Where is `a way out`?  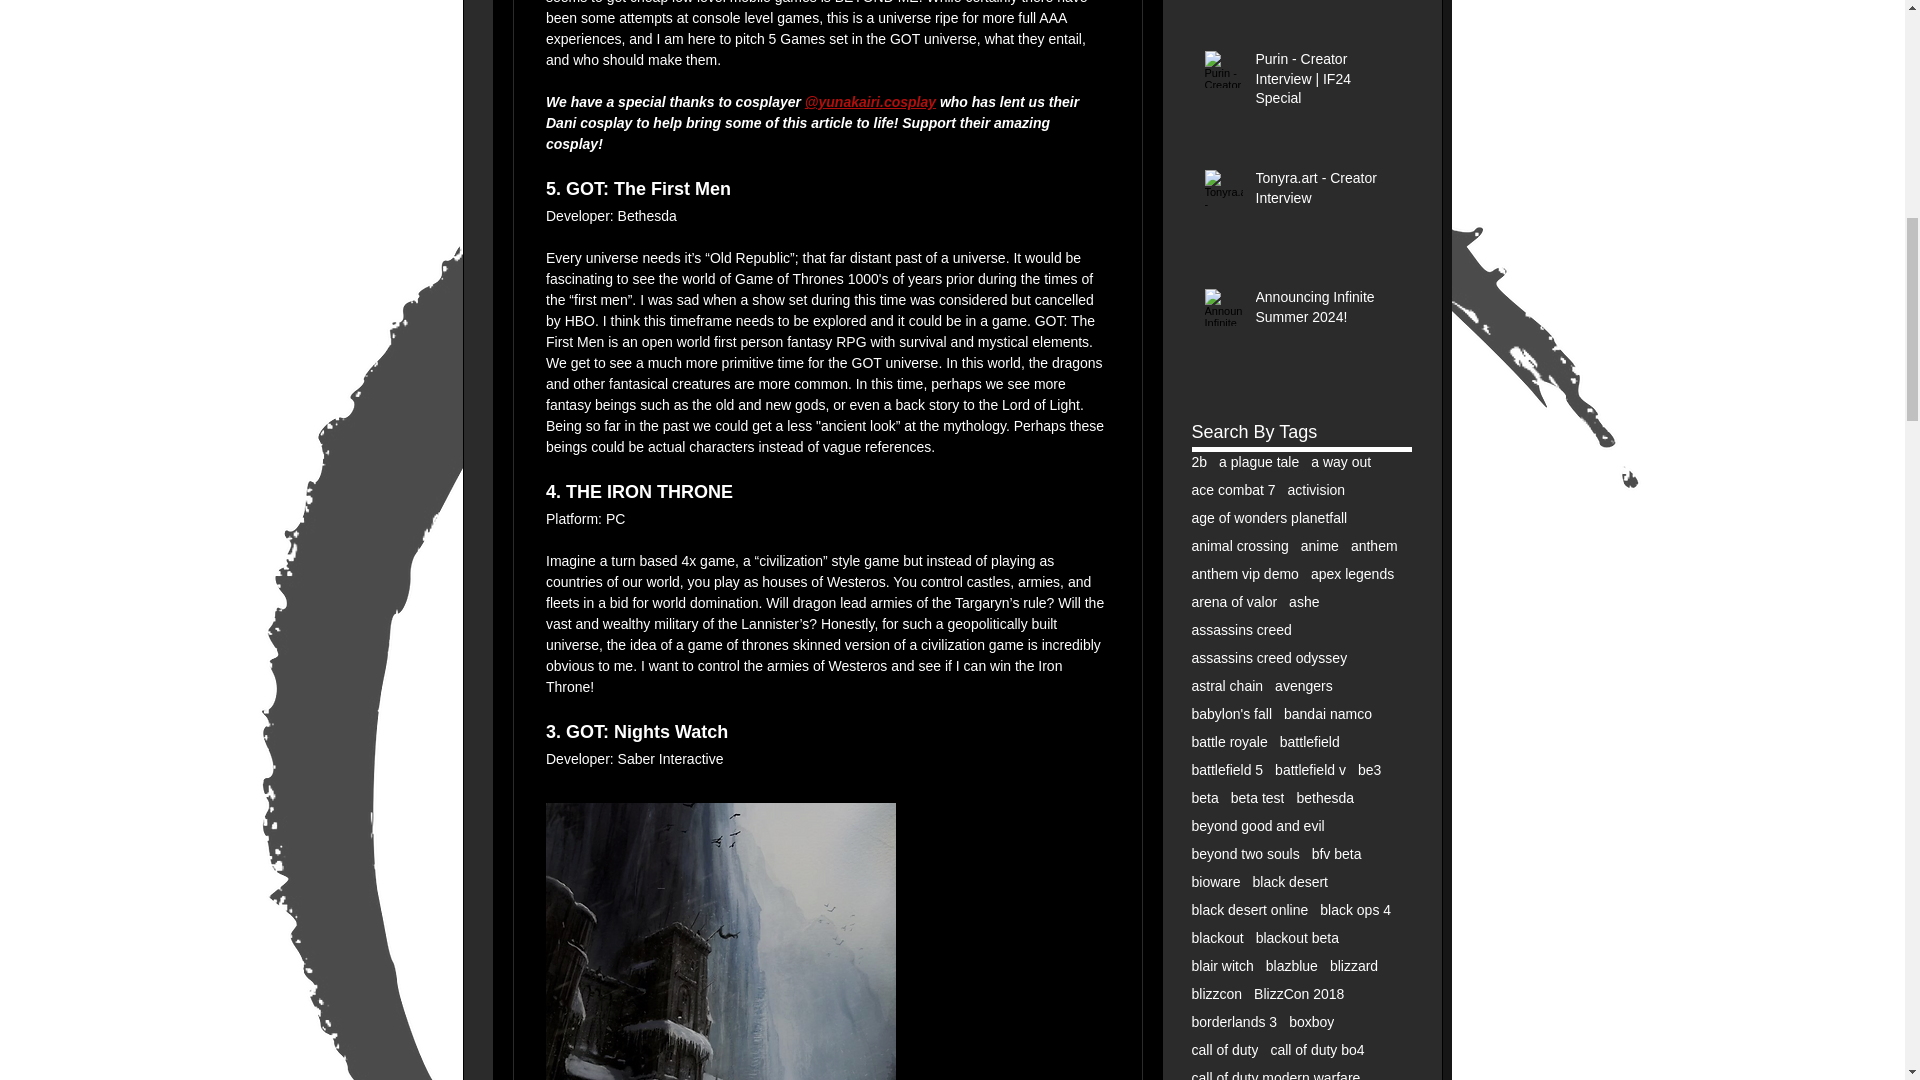
a way out is located at coordinates (1340, 461).